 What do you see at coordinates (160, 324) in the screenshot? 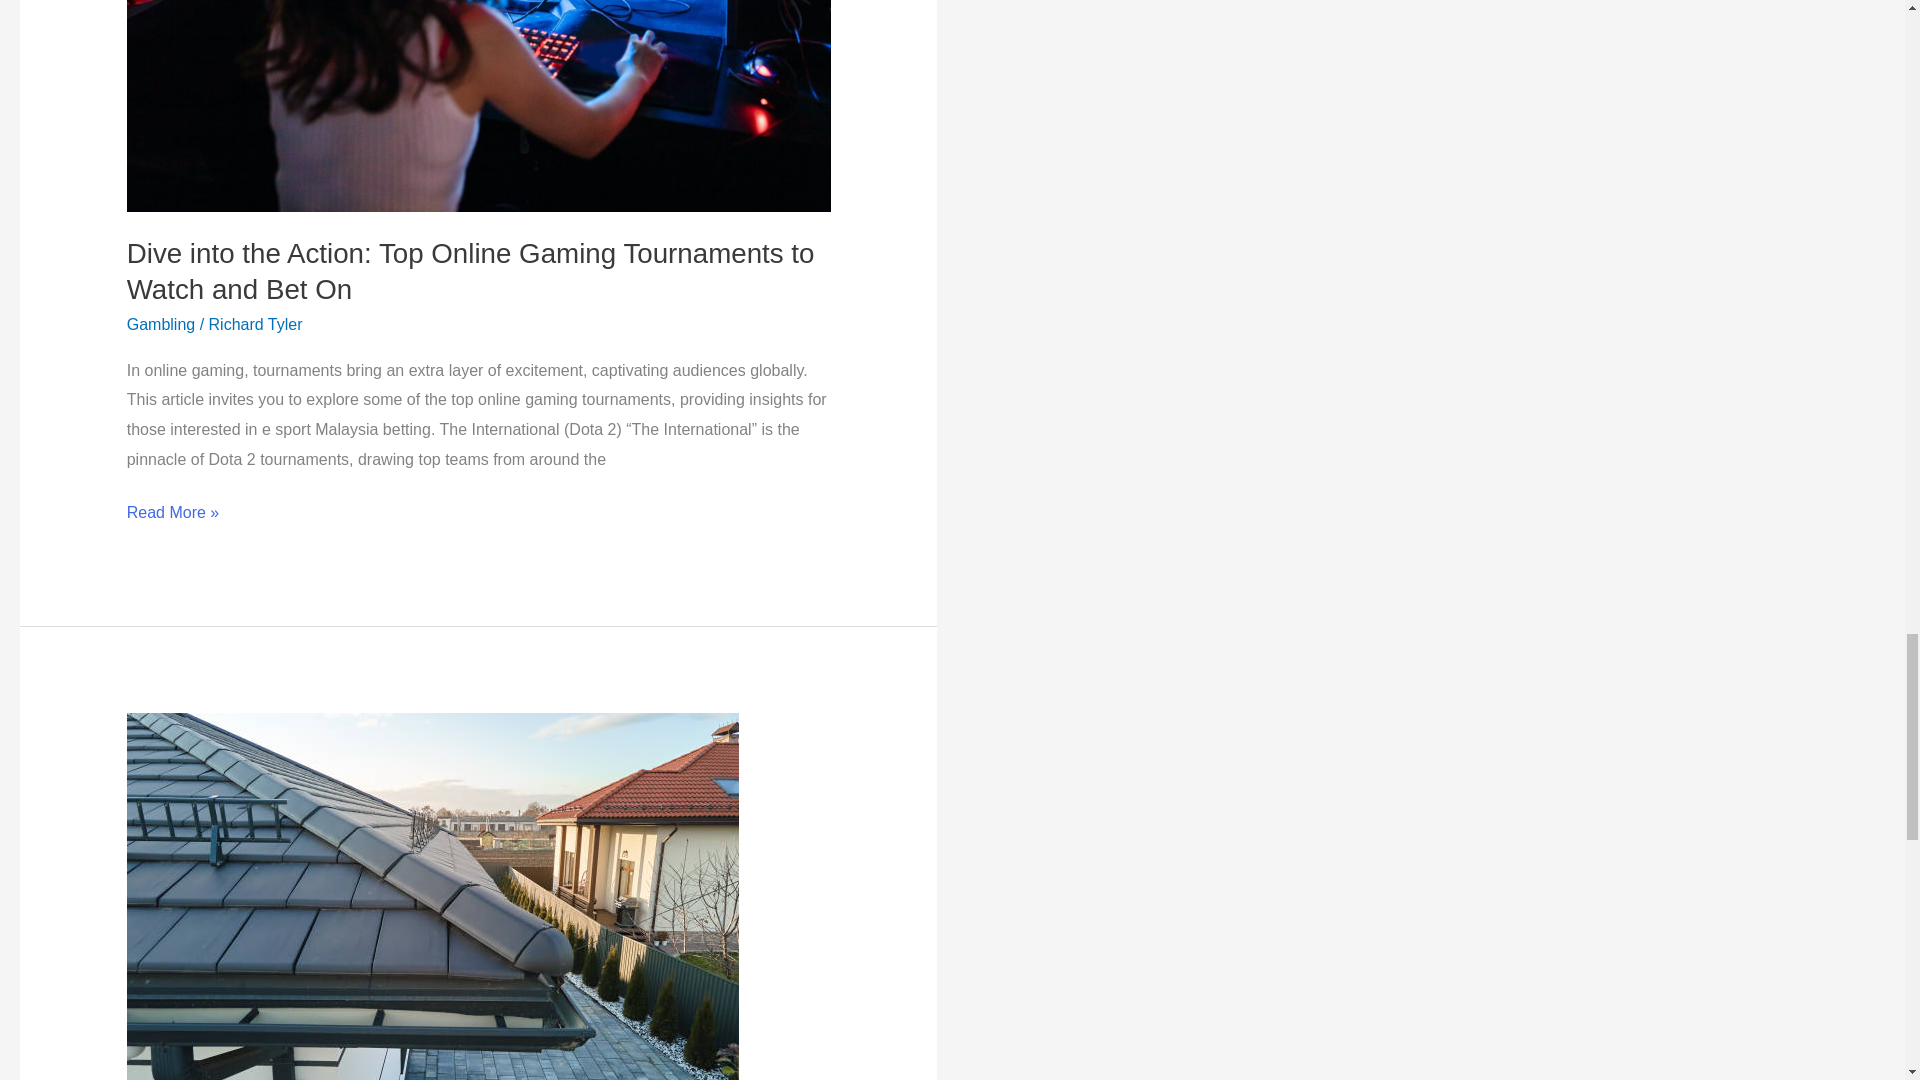
I see `Gambling` at bounding box center [160, 324].